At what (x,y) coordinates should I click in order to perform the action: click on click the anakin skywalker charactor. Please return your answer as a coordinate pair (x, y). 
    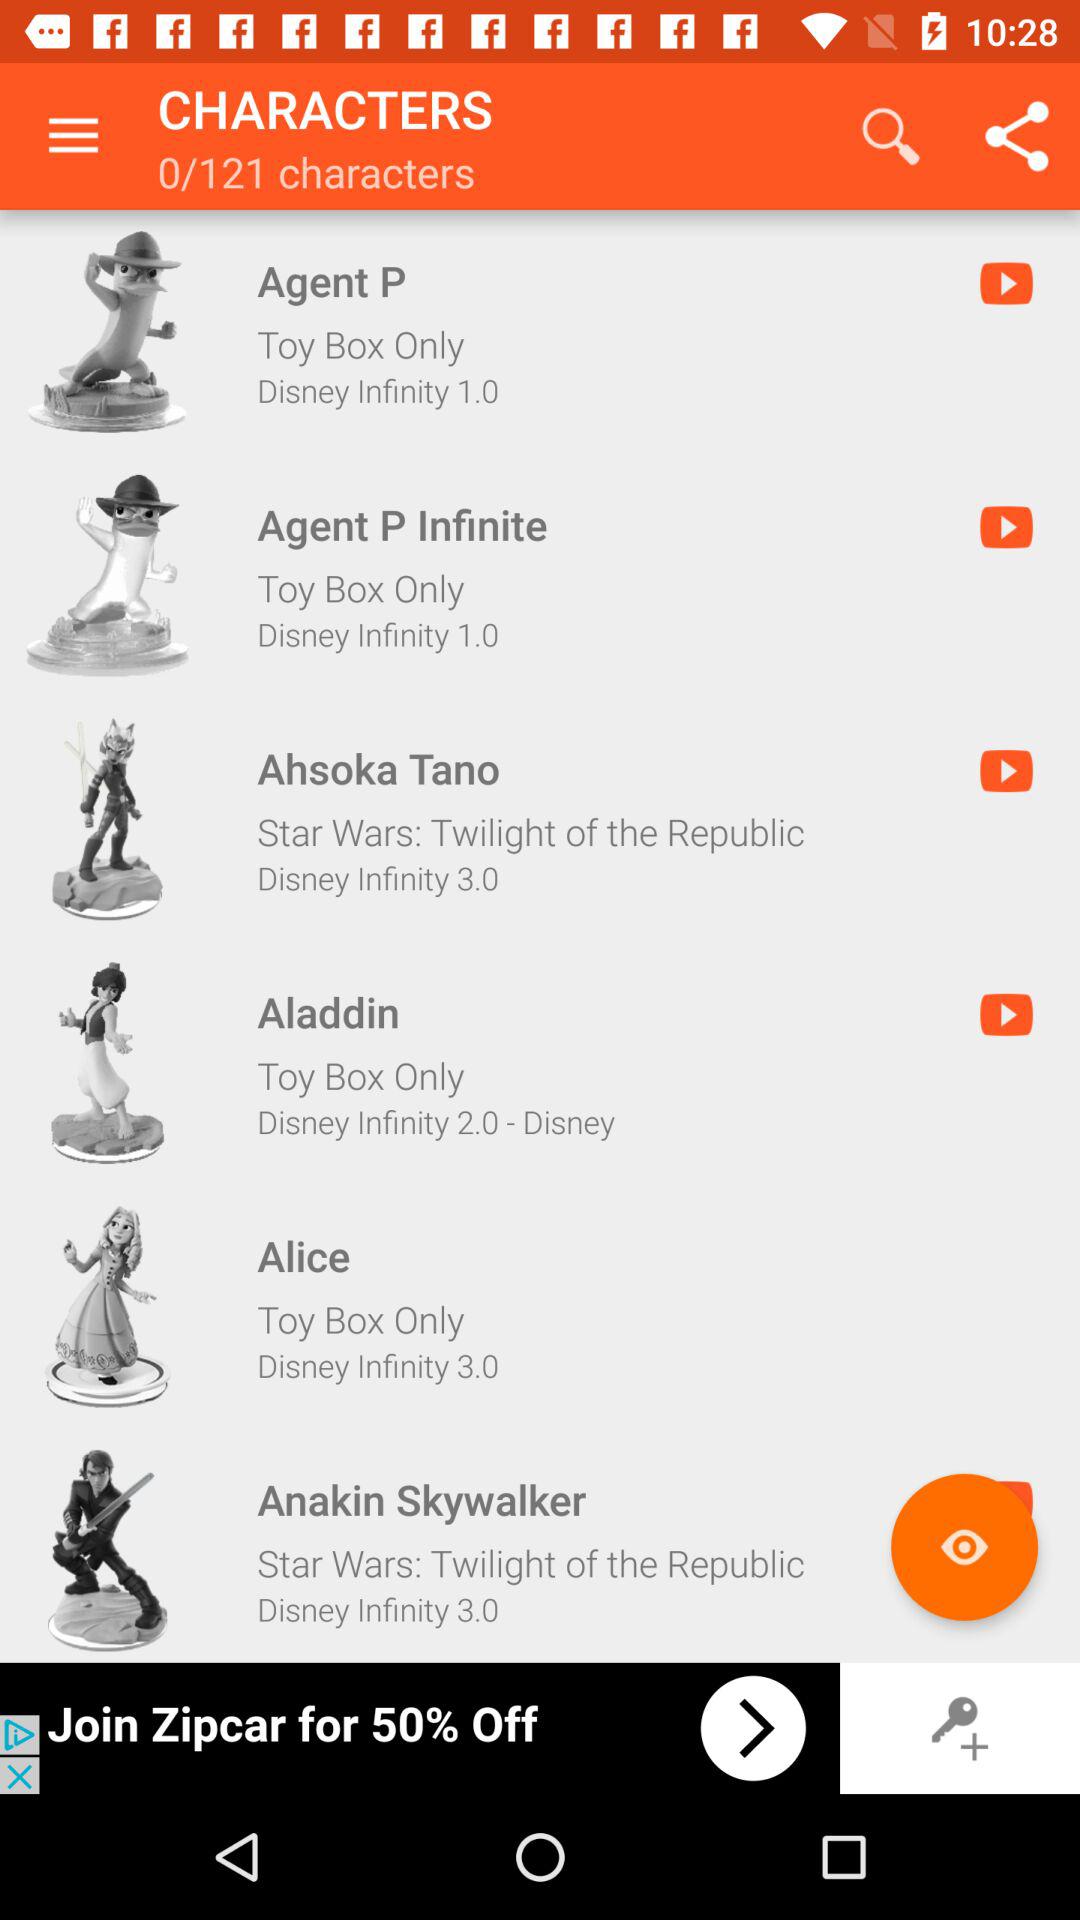
    Looking at the image, I should click on (107, 1550).